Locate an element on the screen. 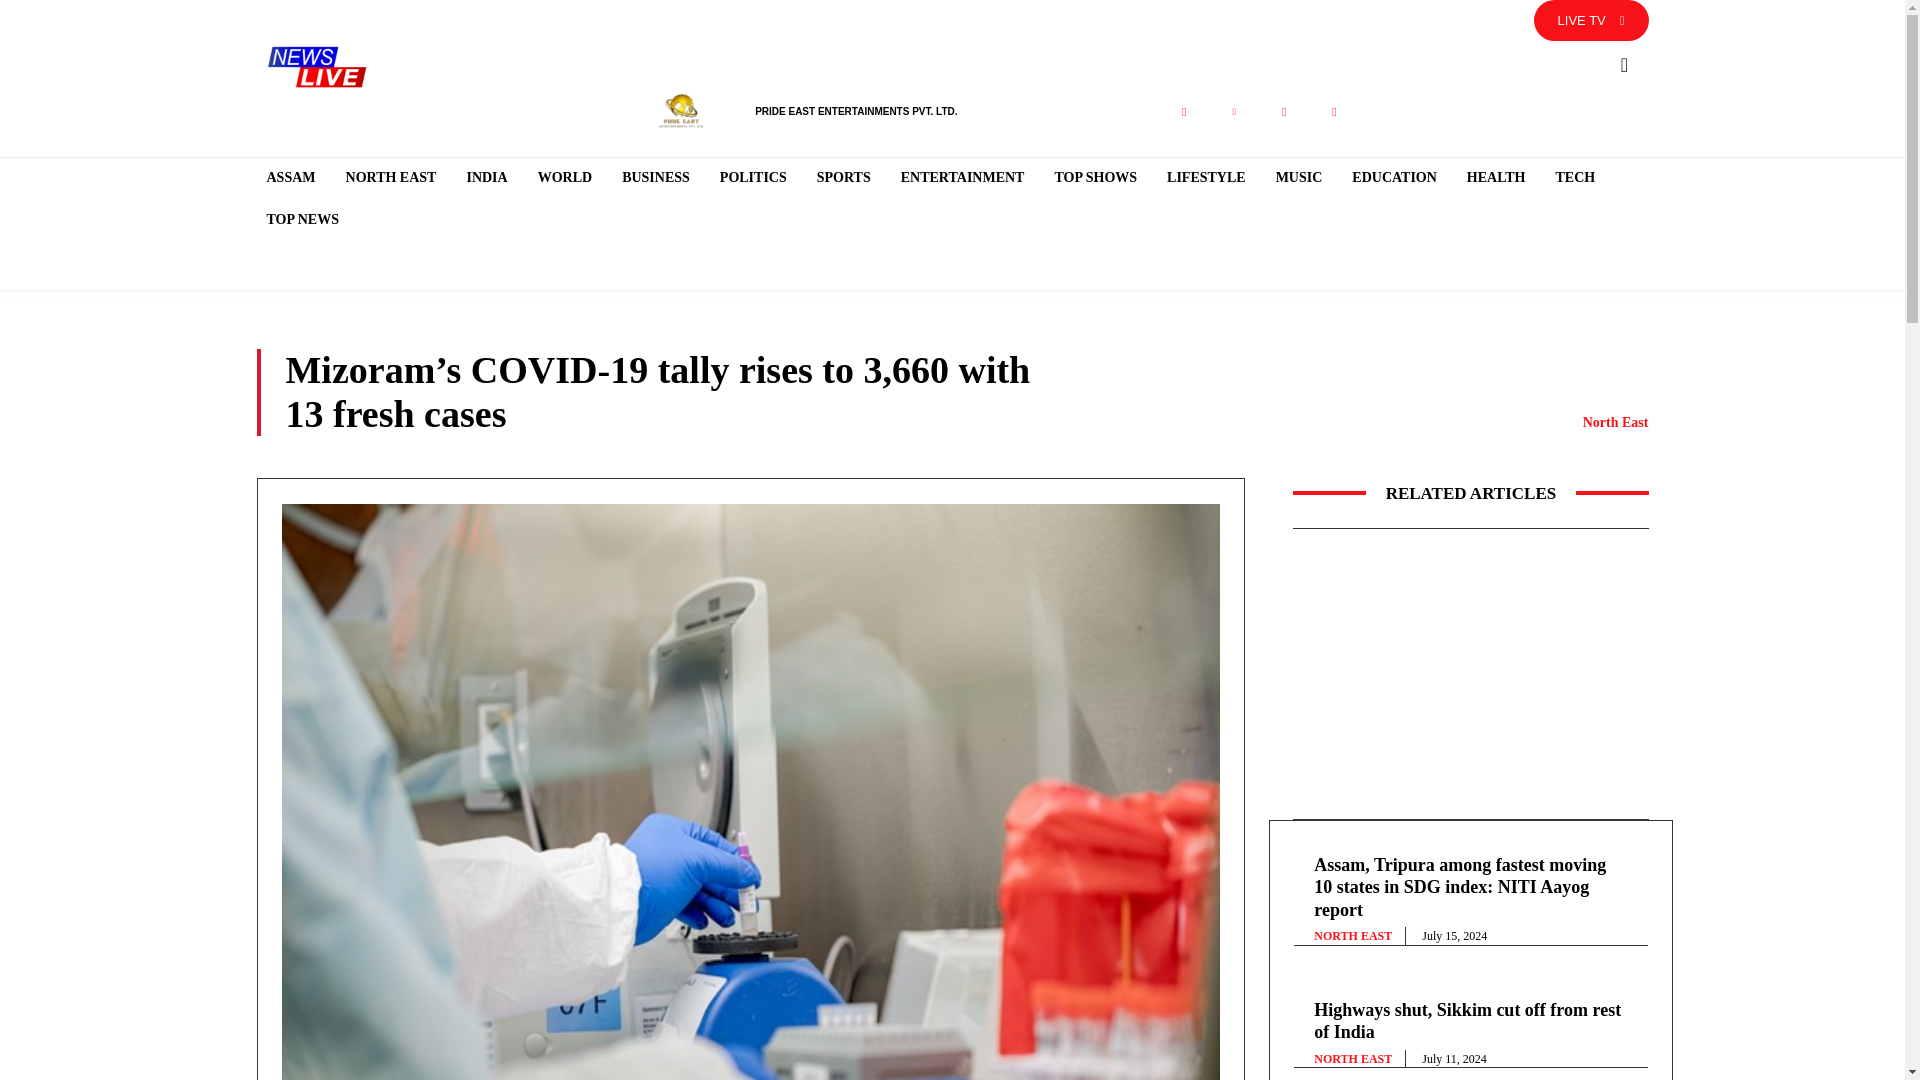 This screenshot has width=1920, height=1080. Twitter is located at coordinates (1233, 112).